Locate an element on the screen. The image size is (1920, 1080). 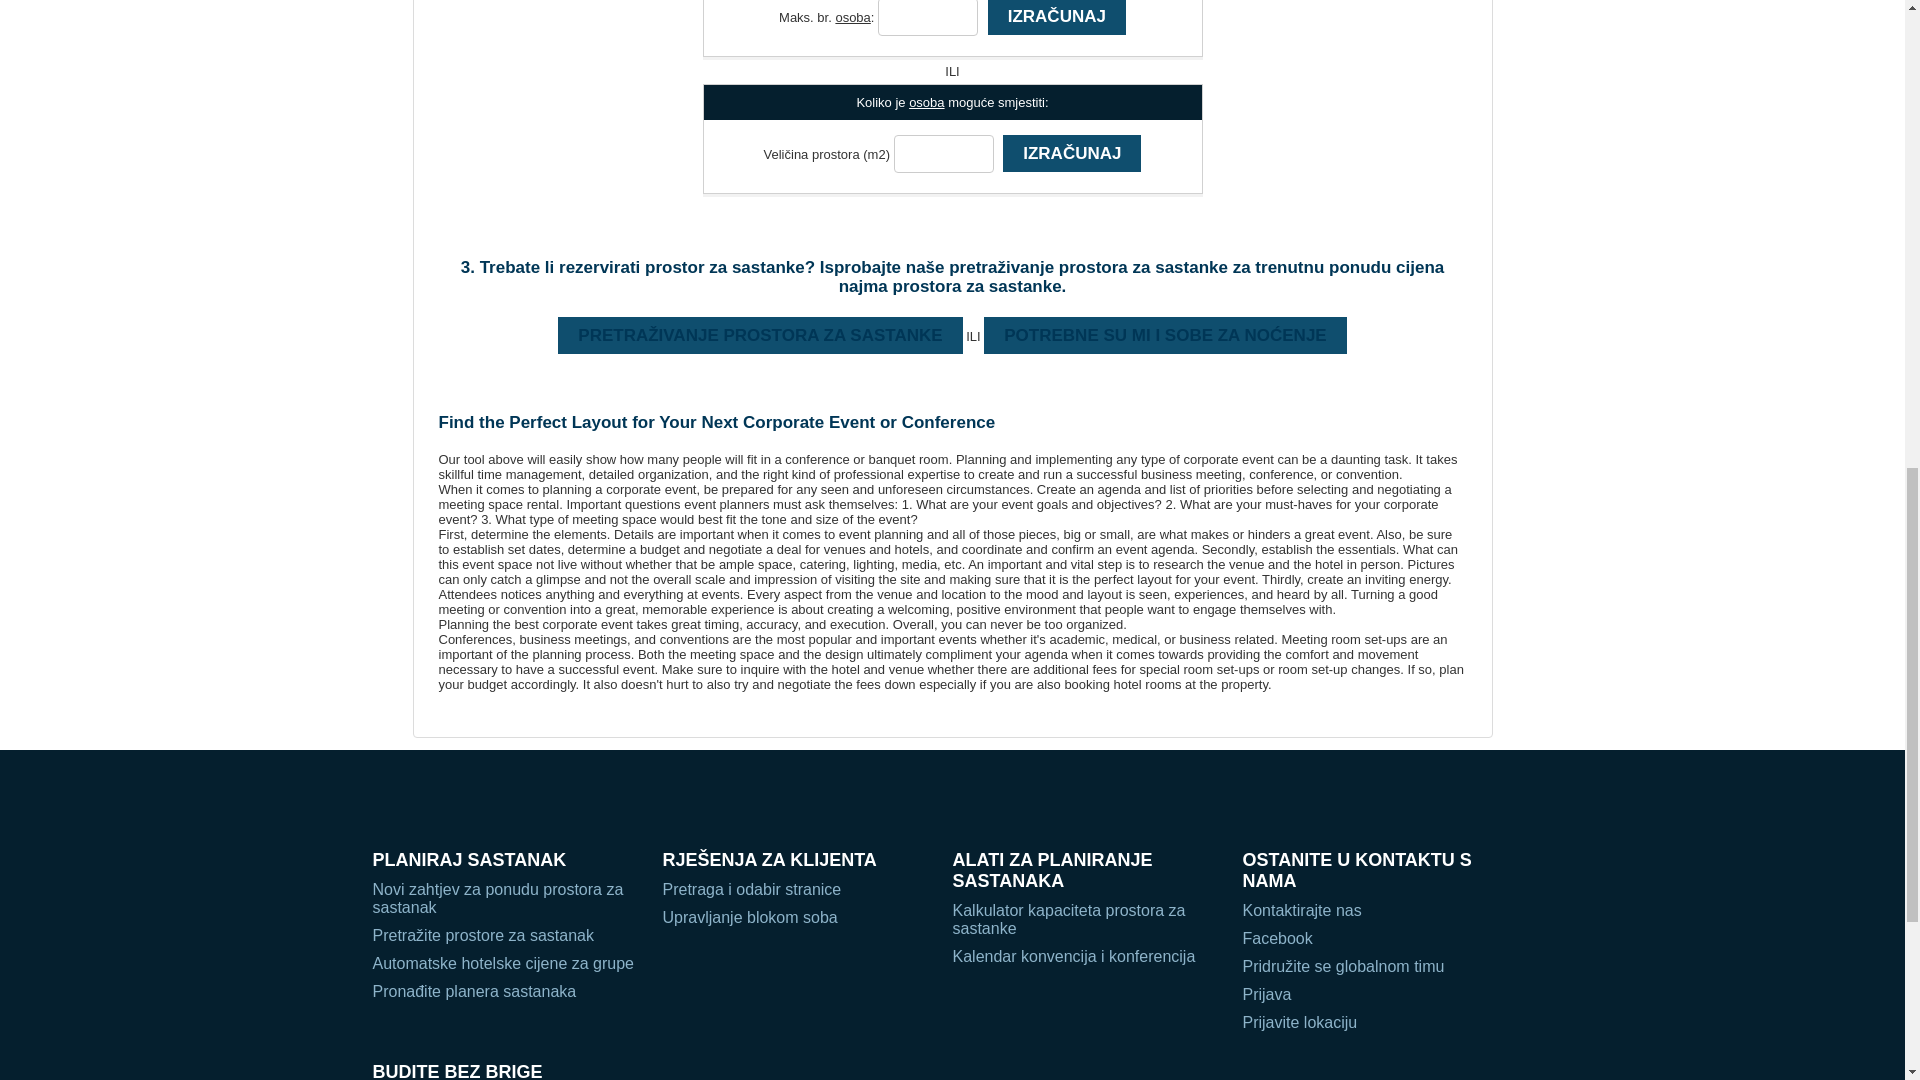
Upravljanje blokom soba is located at coordinates (796, 918).